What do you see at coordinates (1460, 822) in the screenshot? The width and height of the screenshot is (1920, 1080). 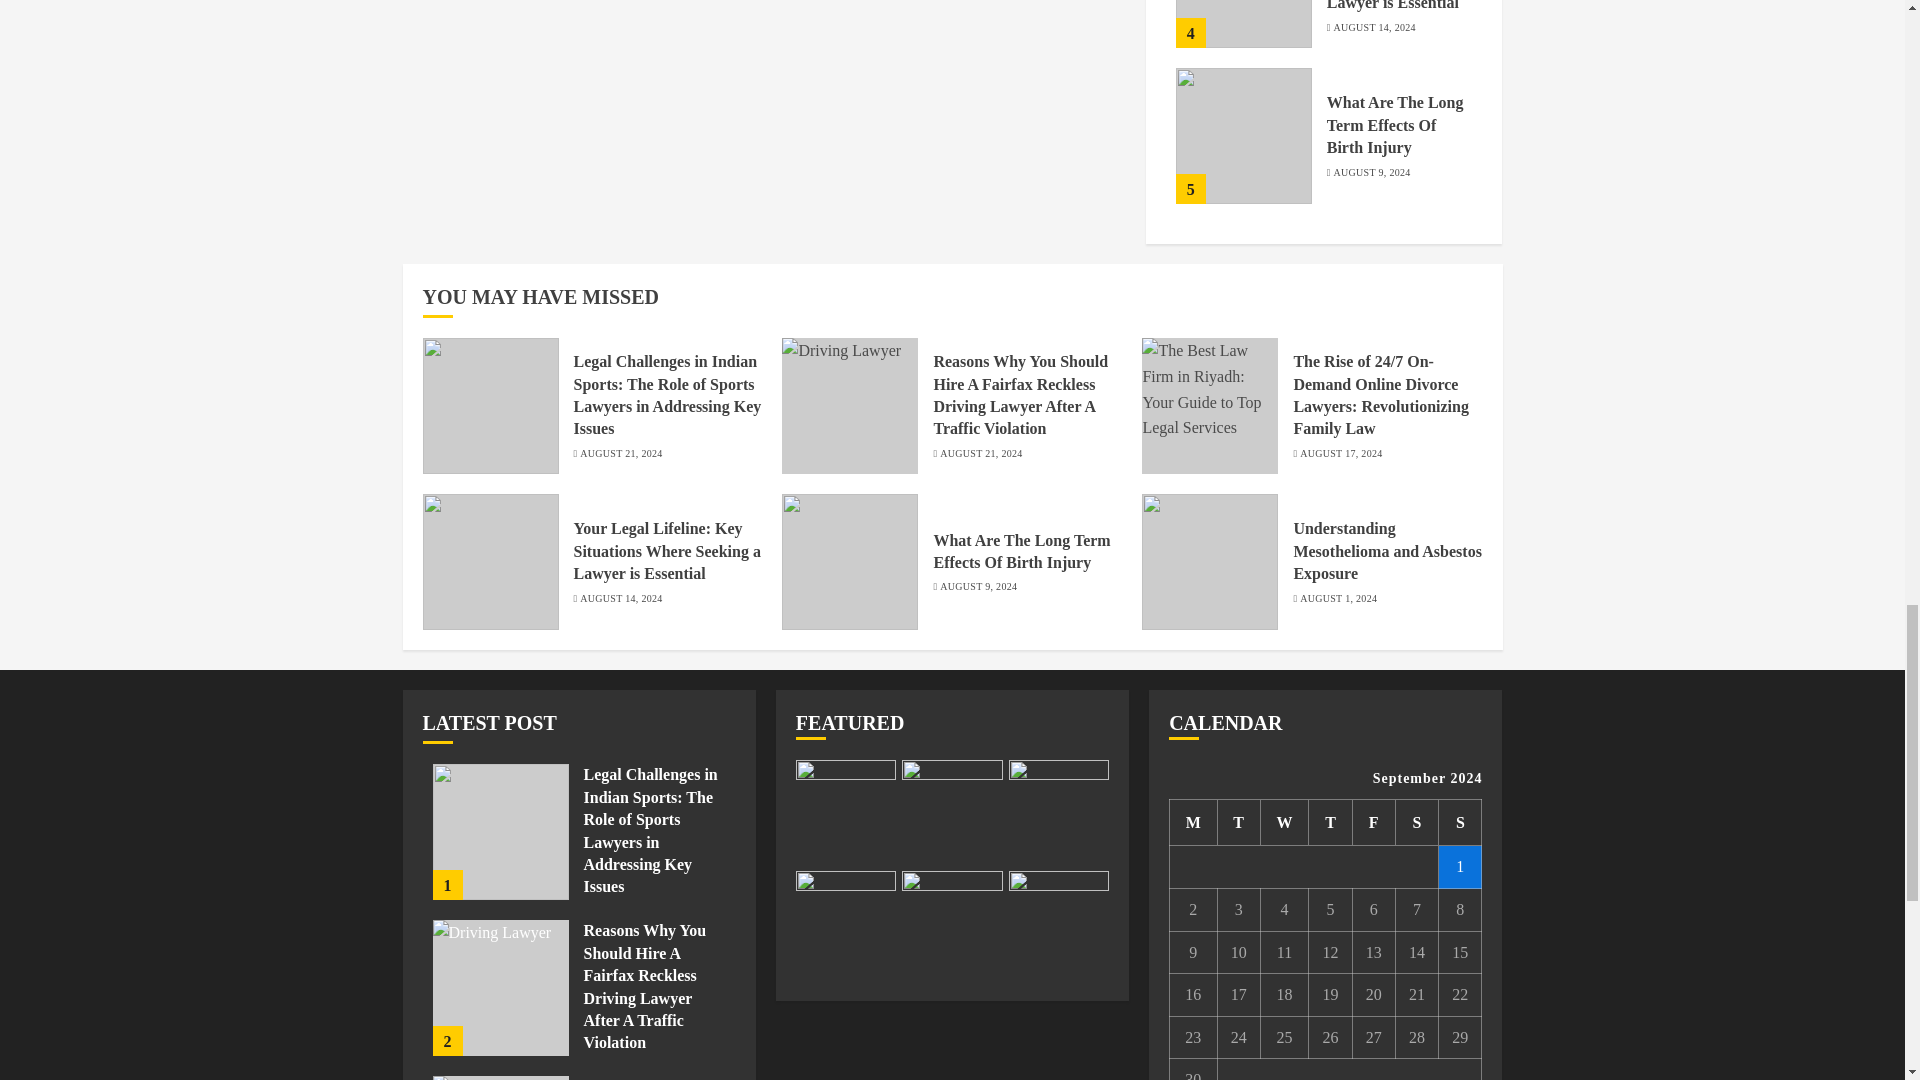 I see `Sunday` at bounding box center [1460, 822].